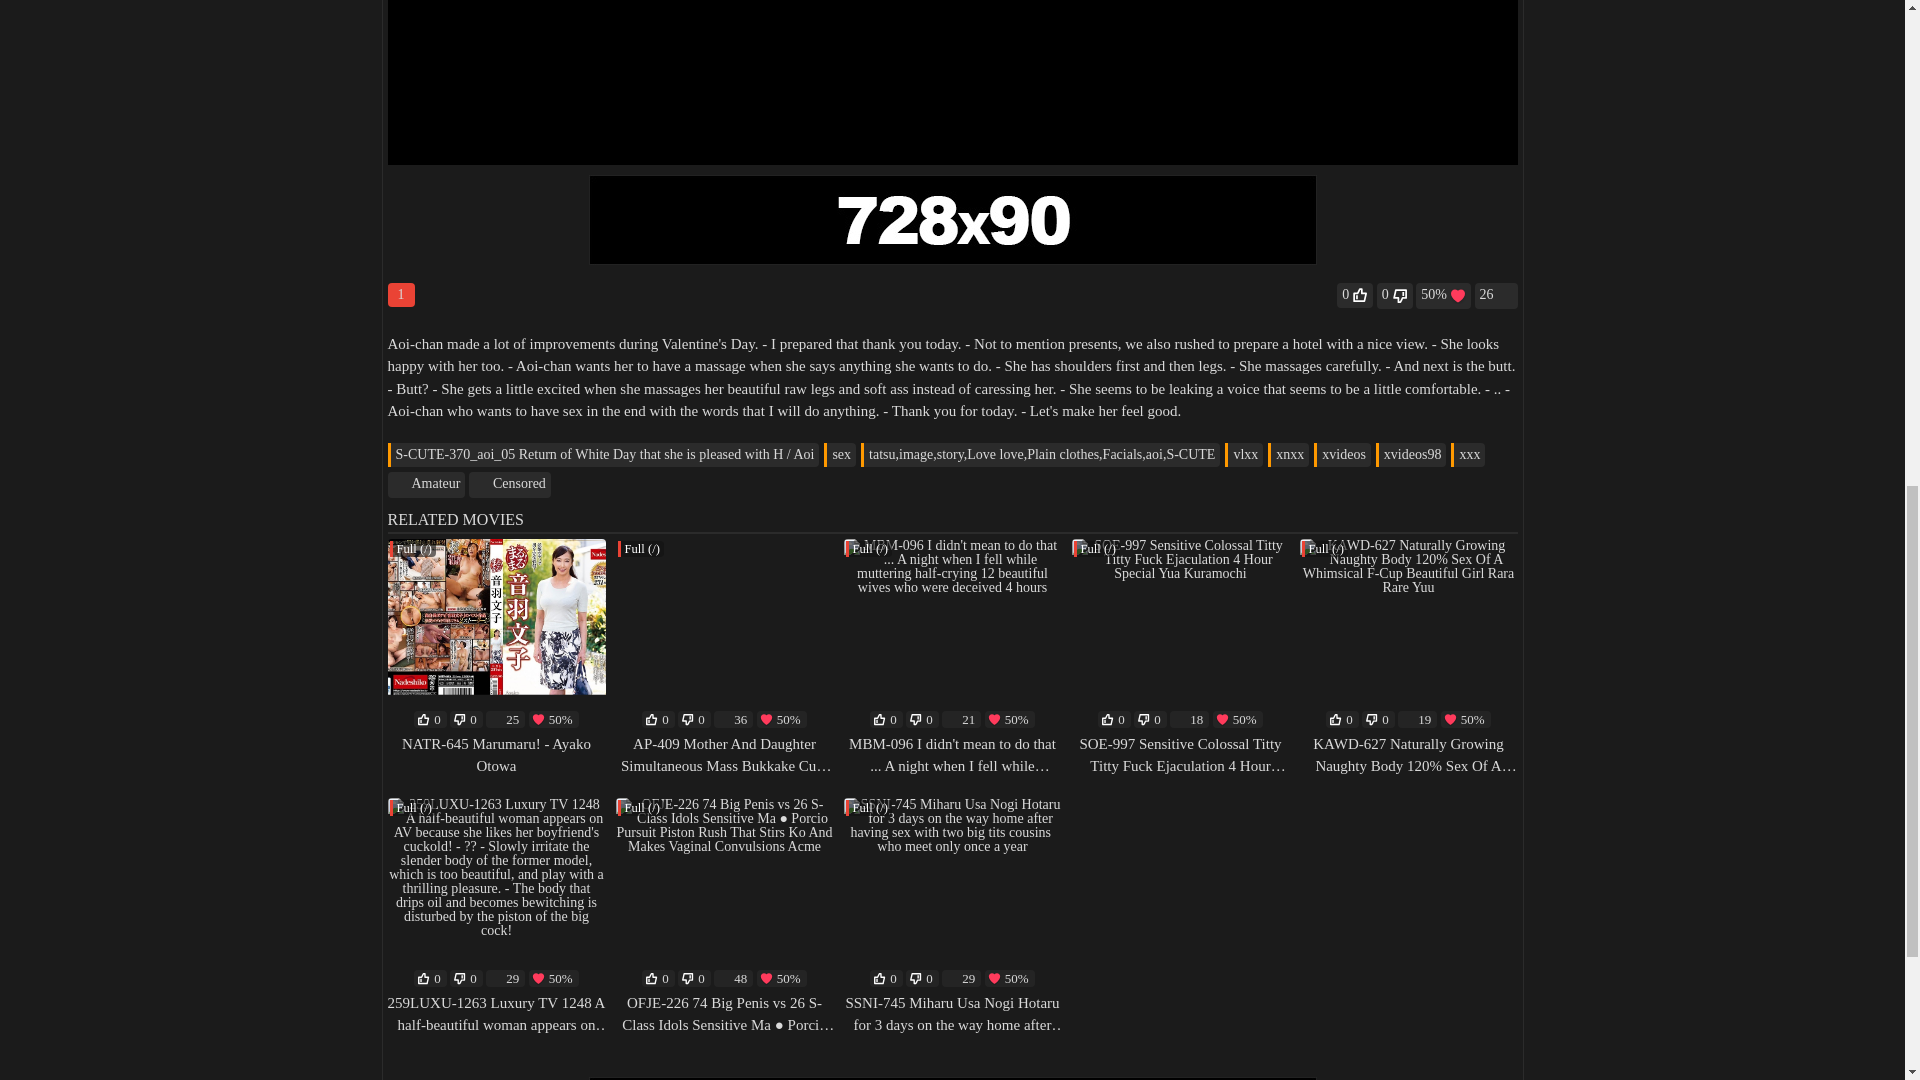 This screenshot has width=1920, height=1080. Describe the element at coordinates (496, 755) in the screenshot. I see `NATR-645 Marumaru! - Ayako Otowa` at that location.